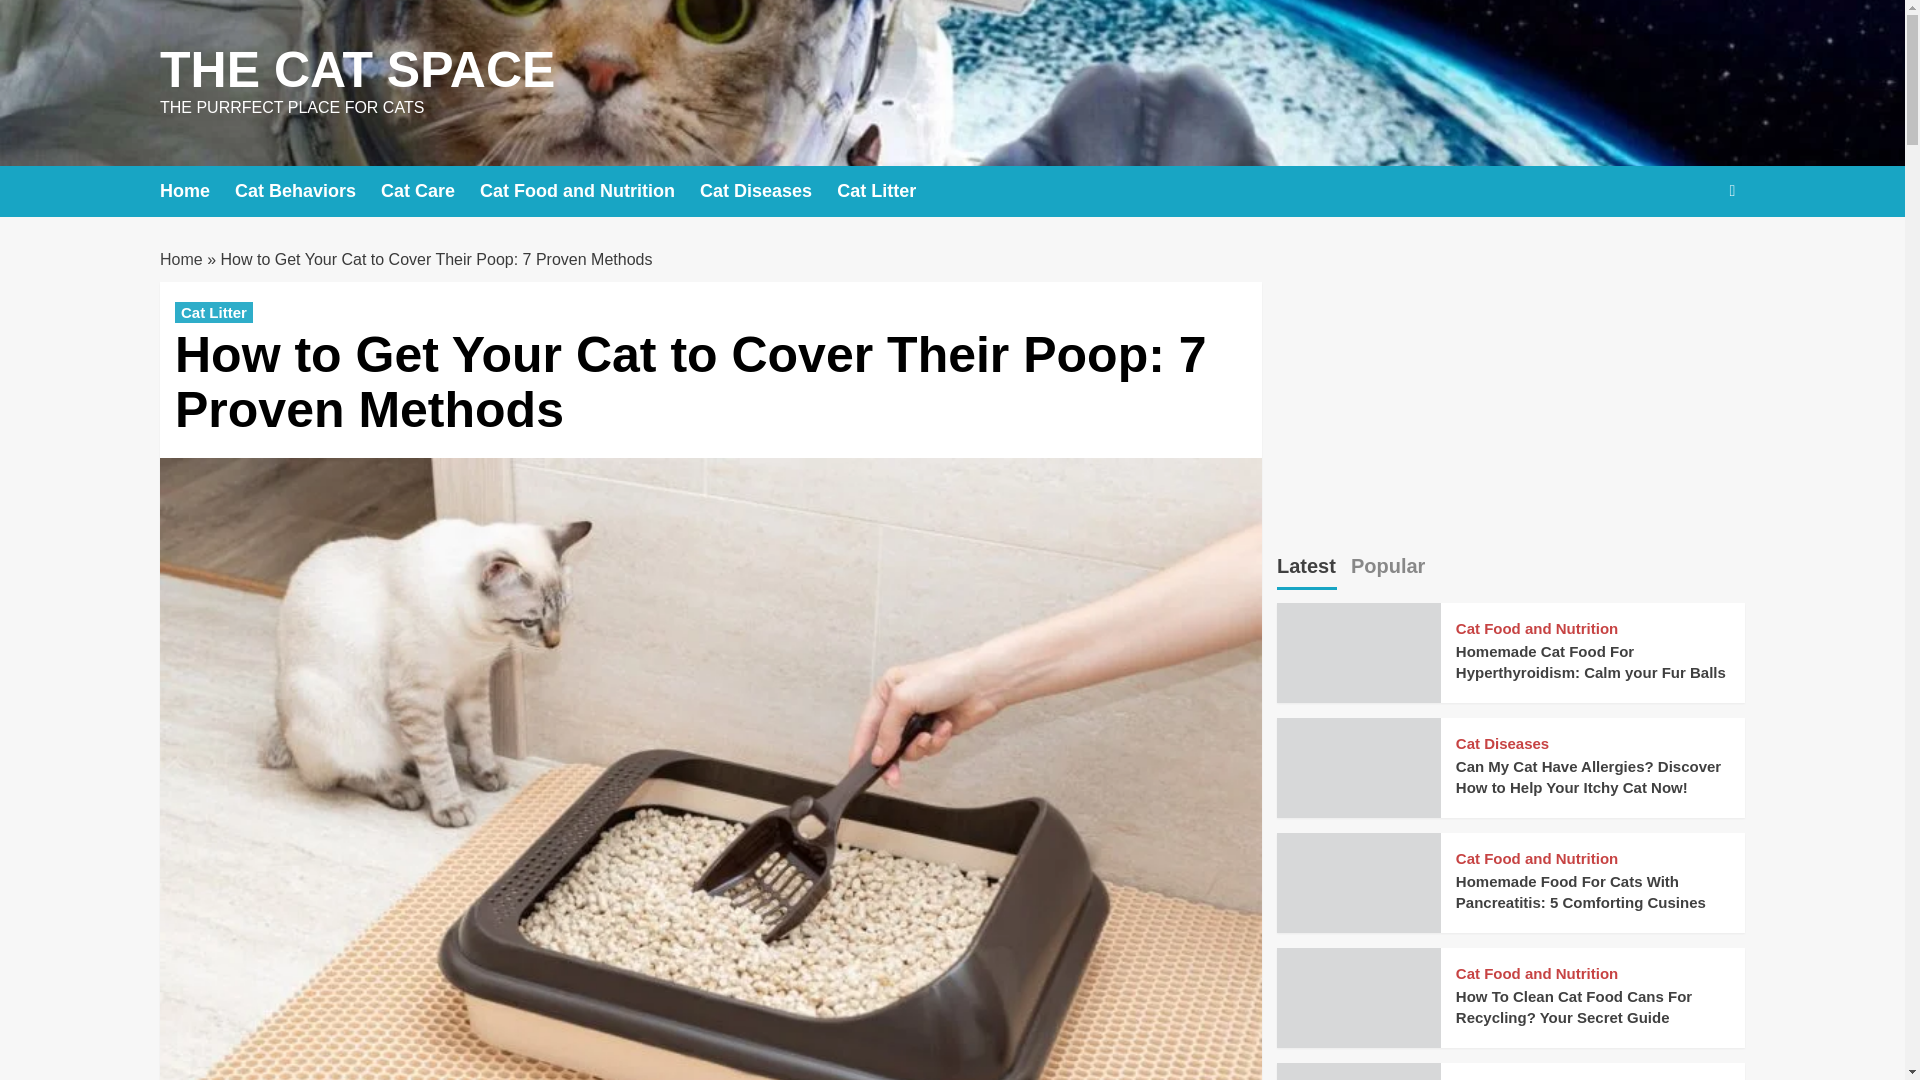 This screenshot has height=1080, width=1920. I want to click on Cat Litter, so click(888, 192).